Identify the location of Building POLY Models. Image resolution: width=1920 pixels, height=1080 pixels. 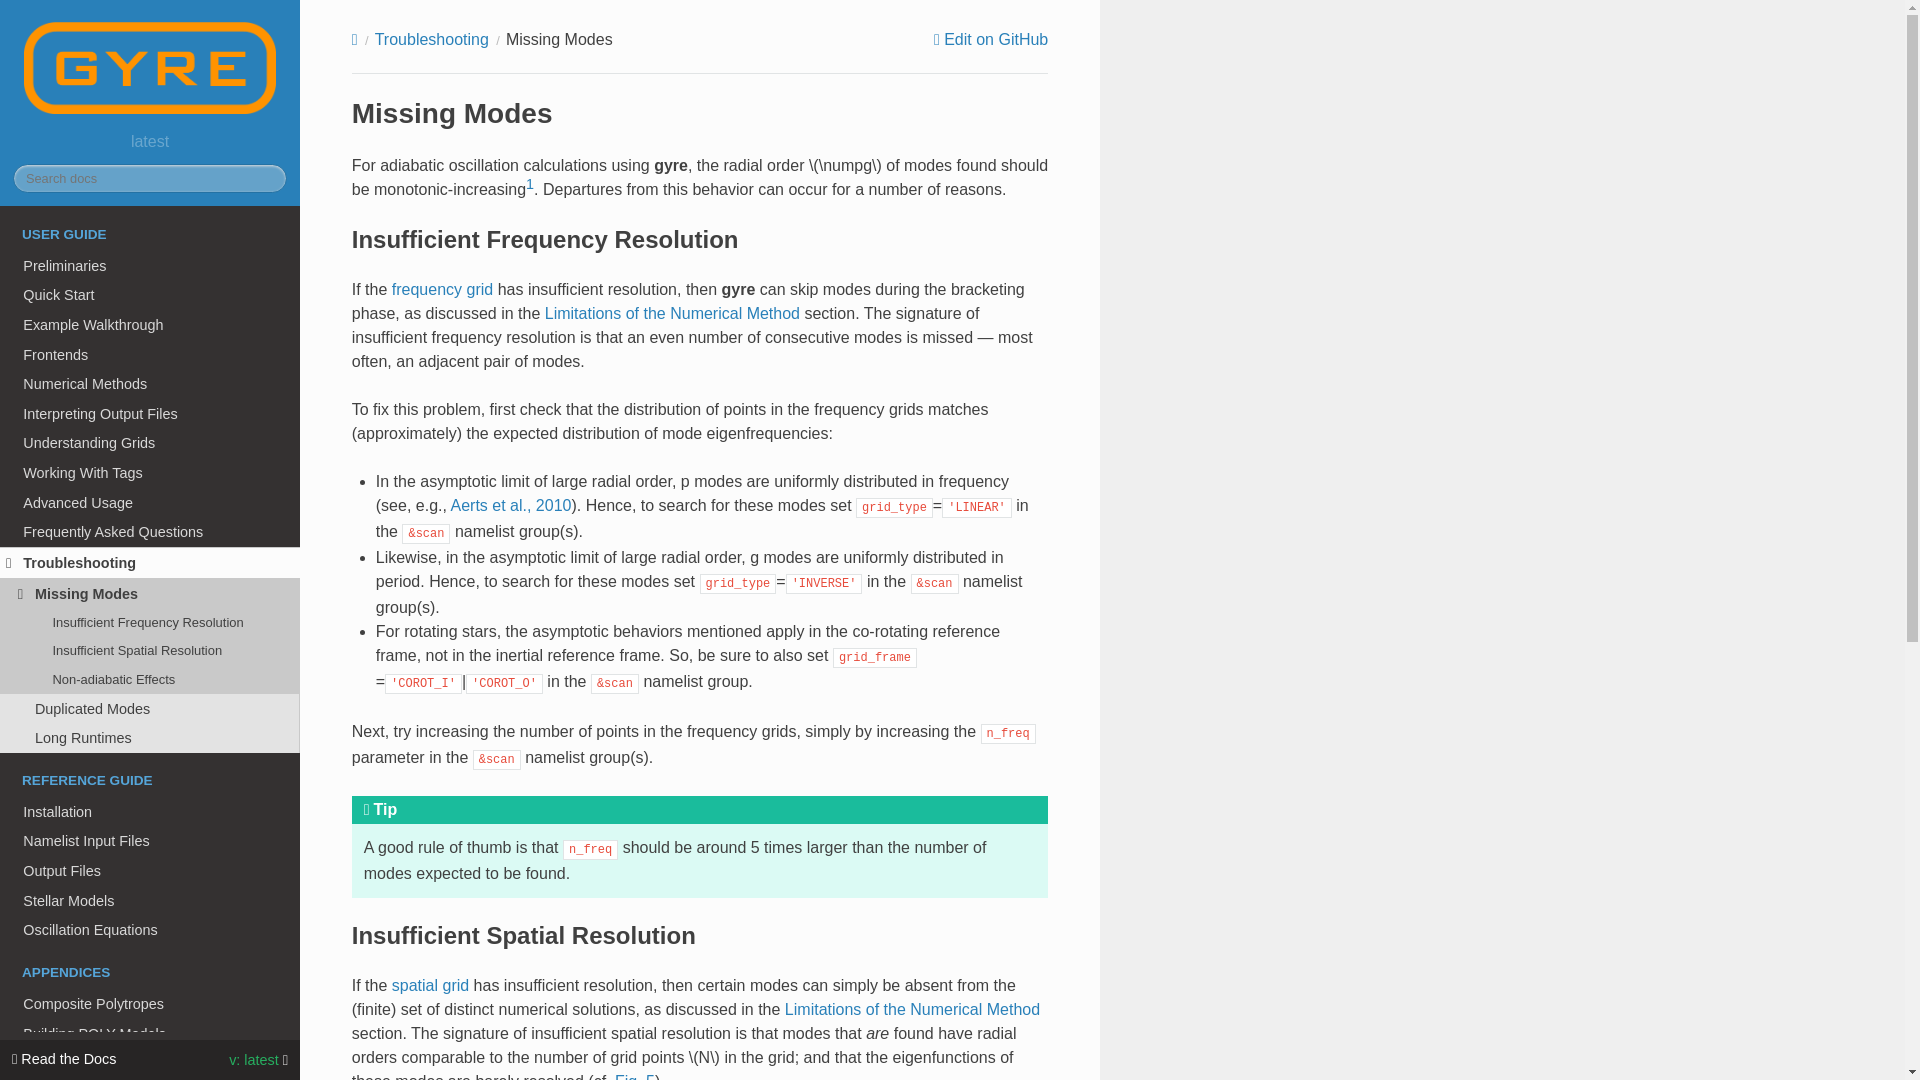
(150, 1034).